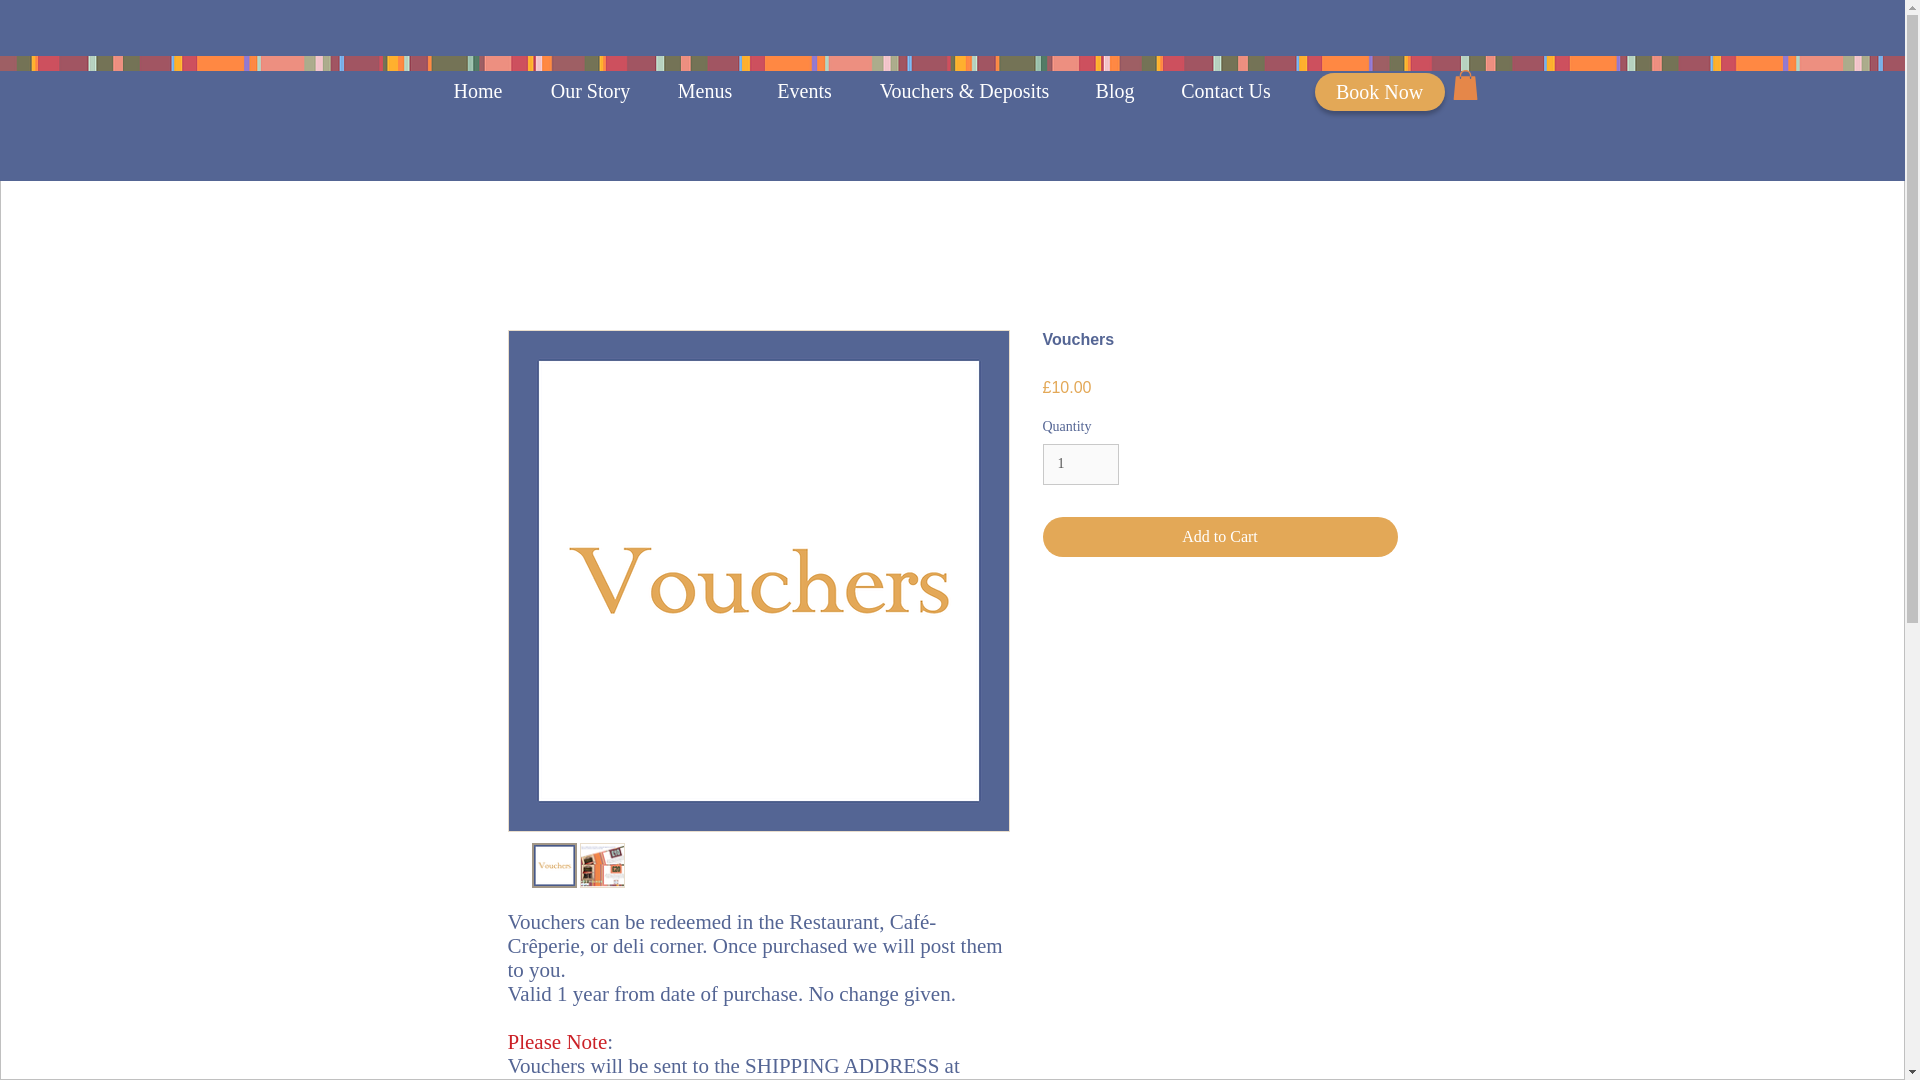  What do you see at coordinates (1080, 464) in the screenshot?
I see `1` at bounding box center [1080, 464].